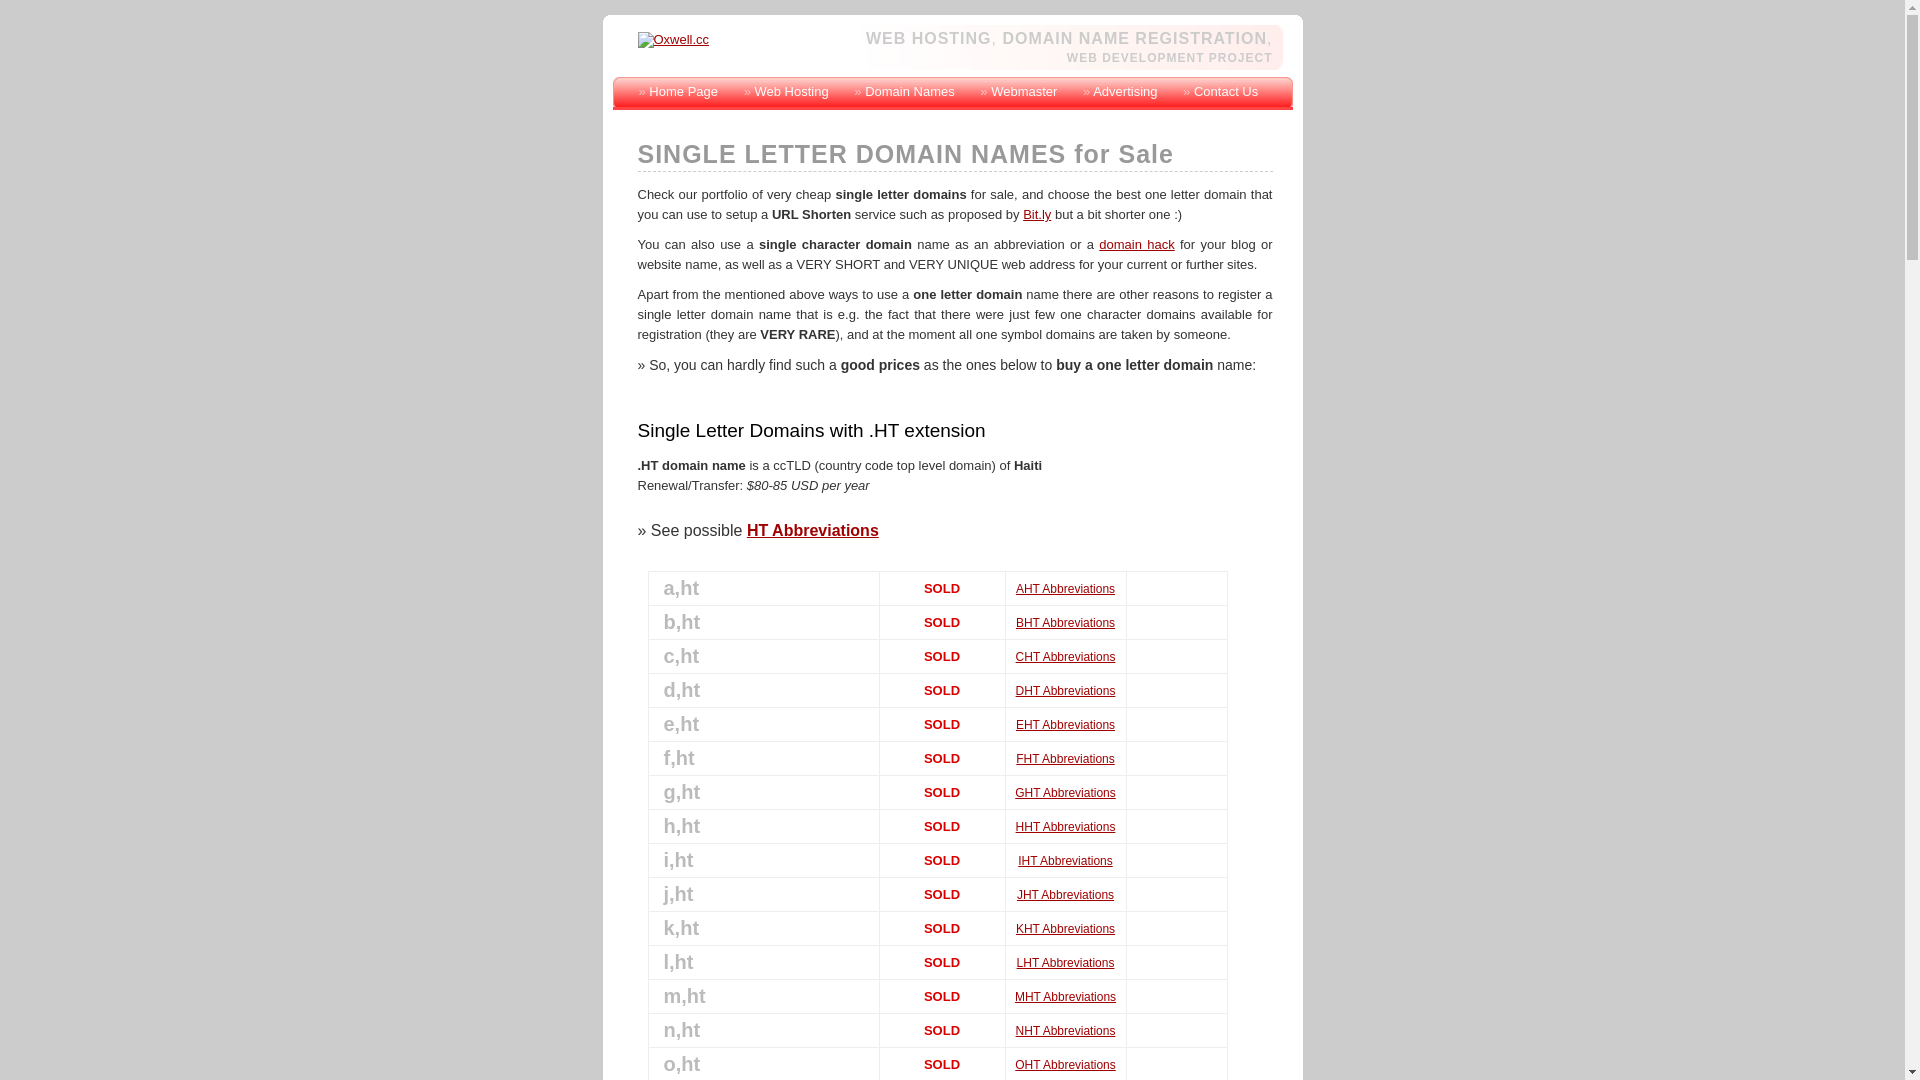 This screenshot has height=1080, width=1920. I want to click on EHT Abbreviations, so click(1066, 725).